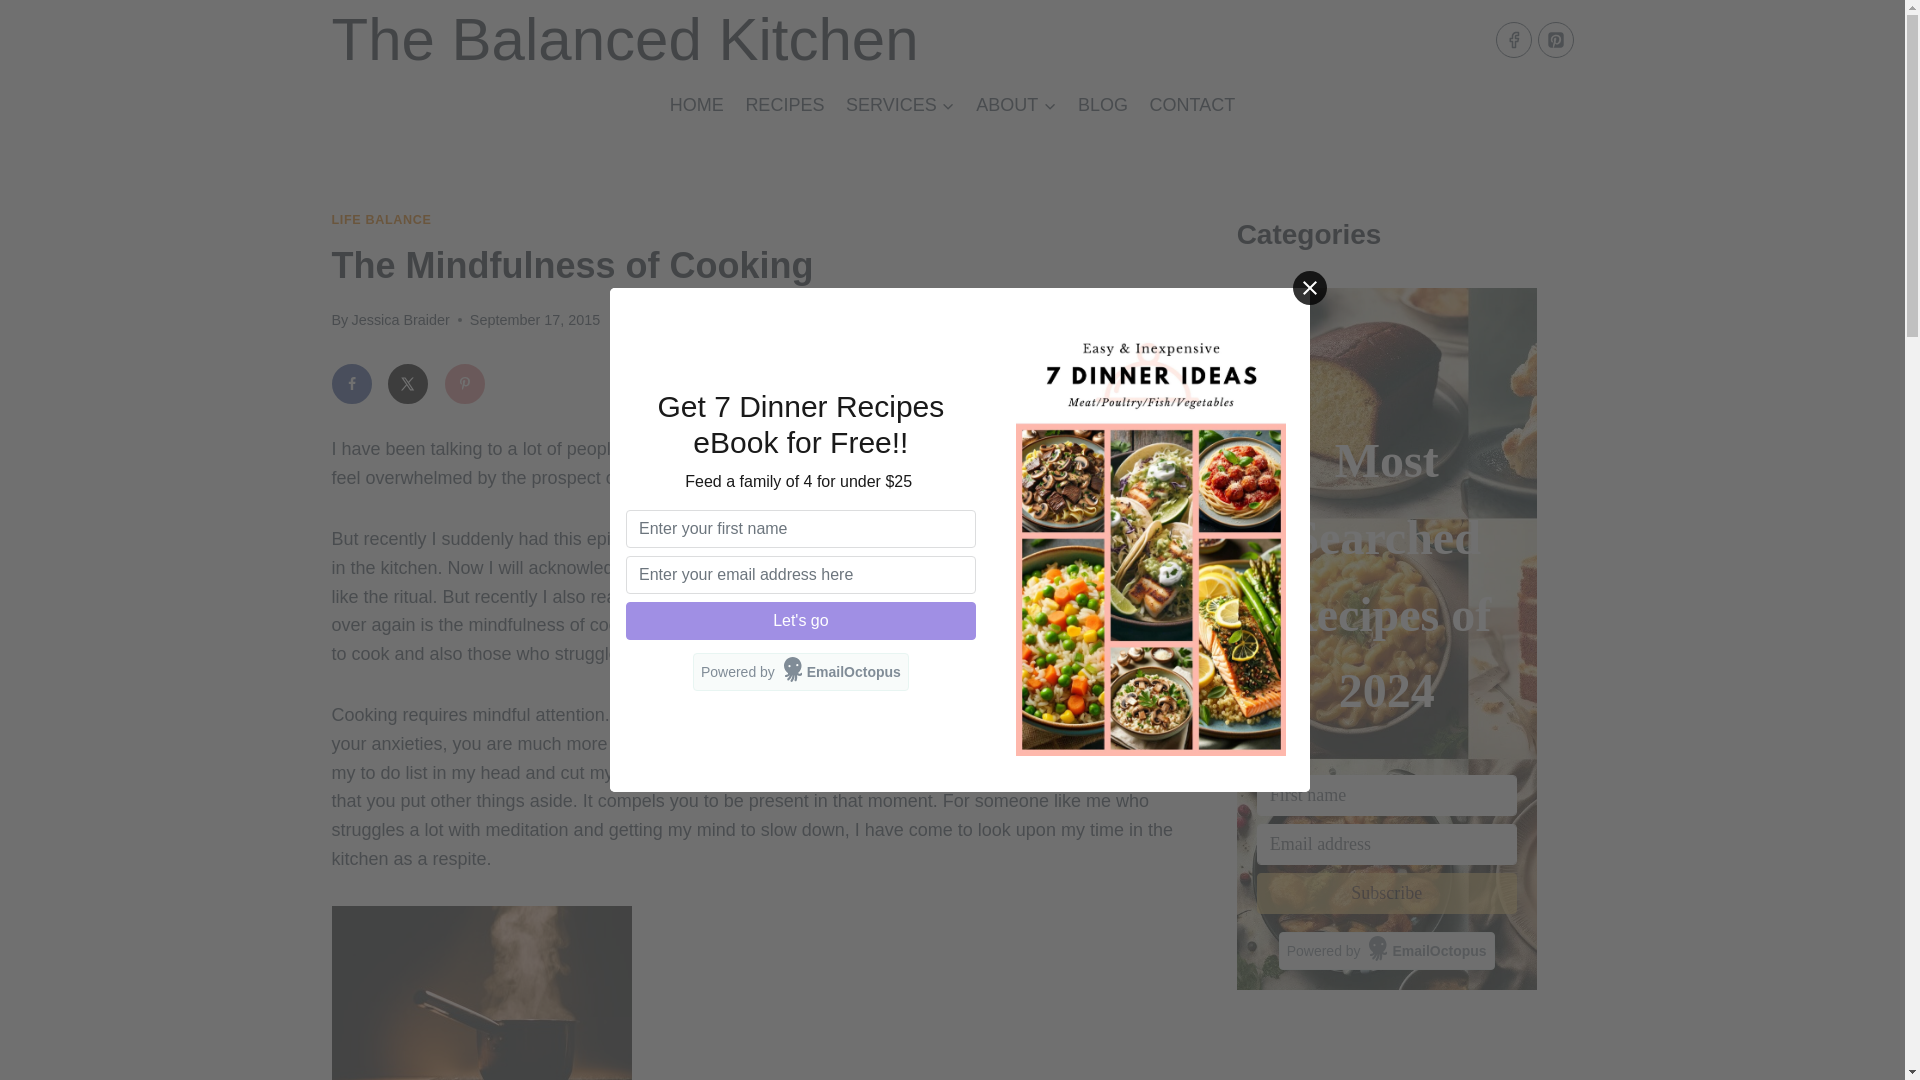  Describe the element at coordinates (696, 104) in the screenshot. I see `HOME` at that location.